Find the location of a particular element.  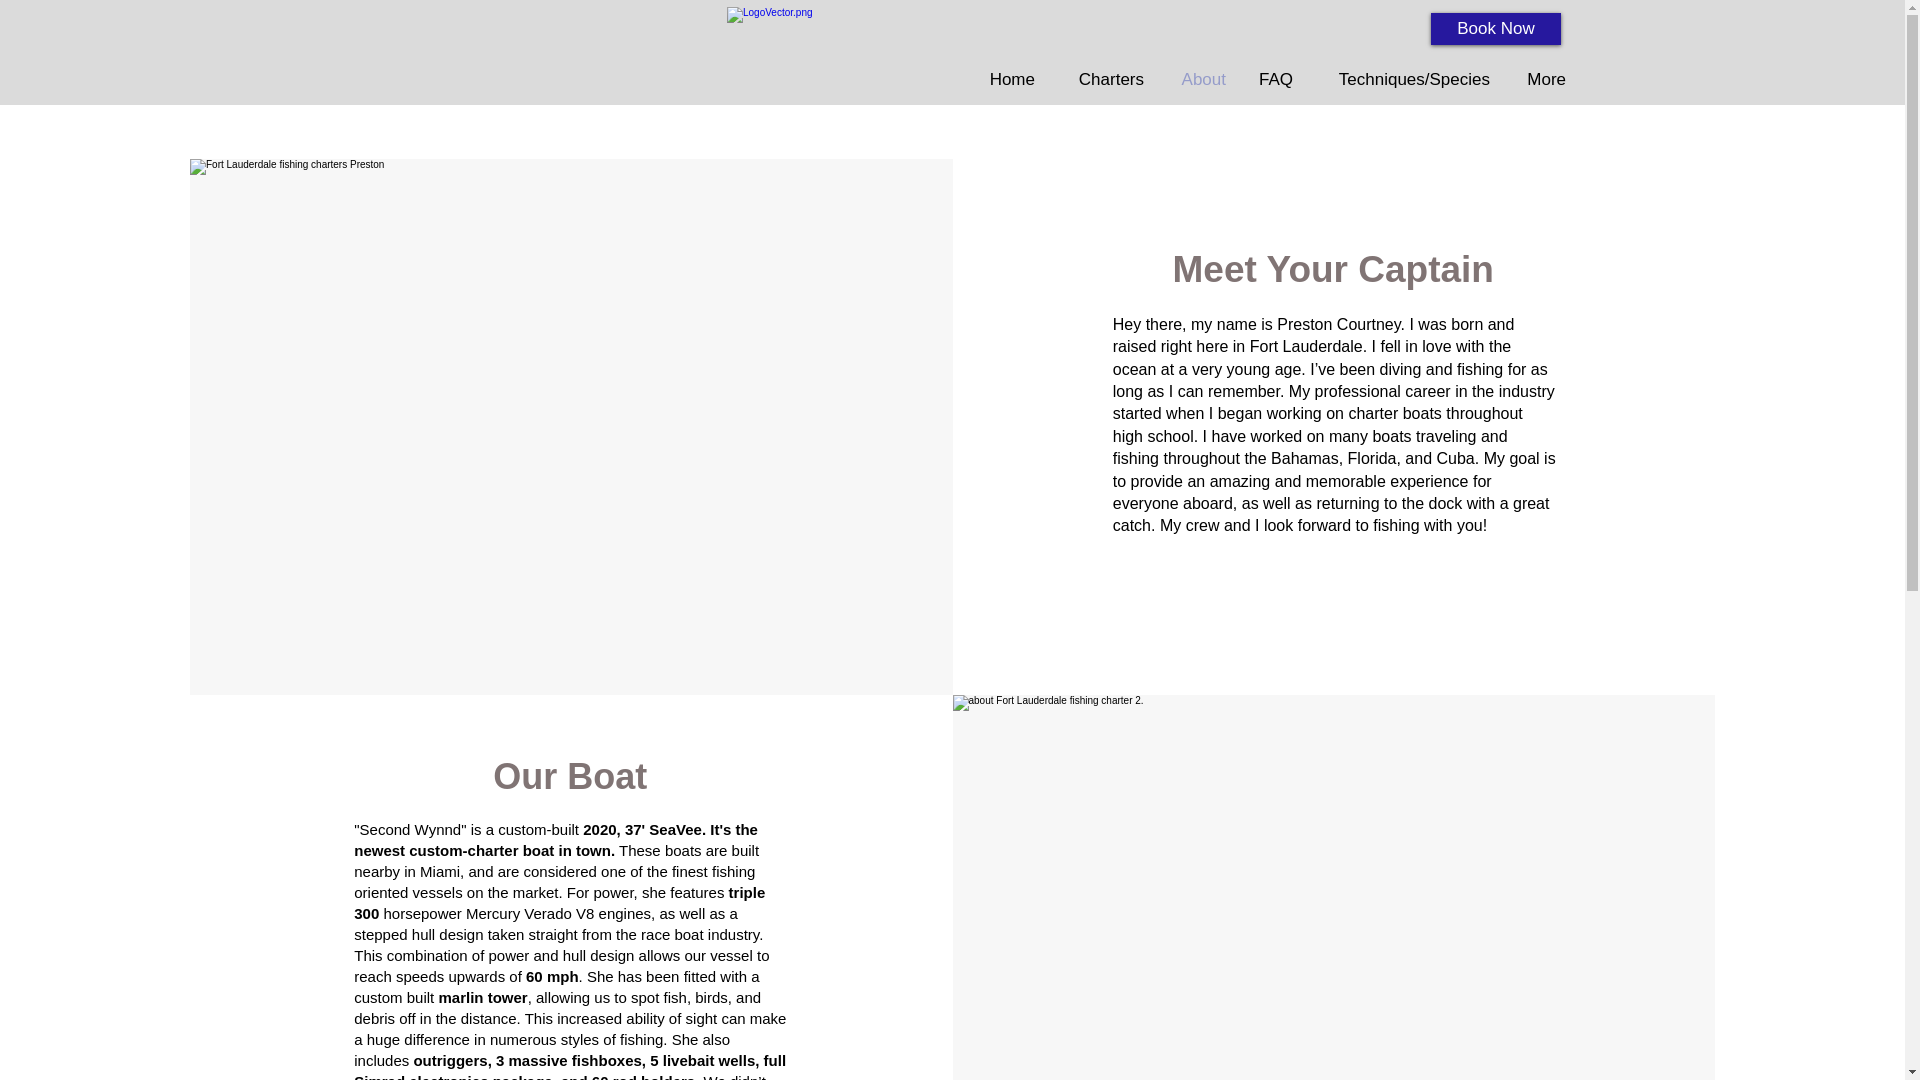

About is located at coordinates (1200, 80).